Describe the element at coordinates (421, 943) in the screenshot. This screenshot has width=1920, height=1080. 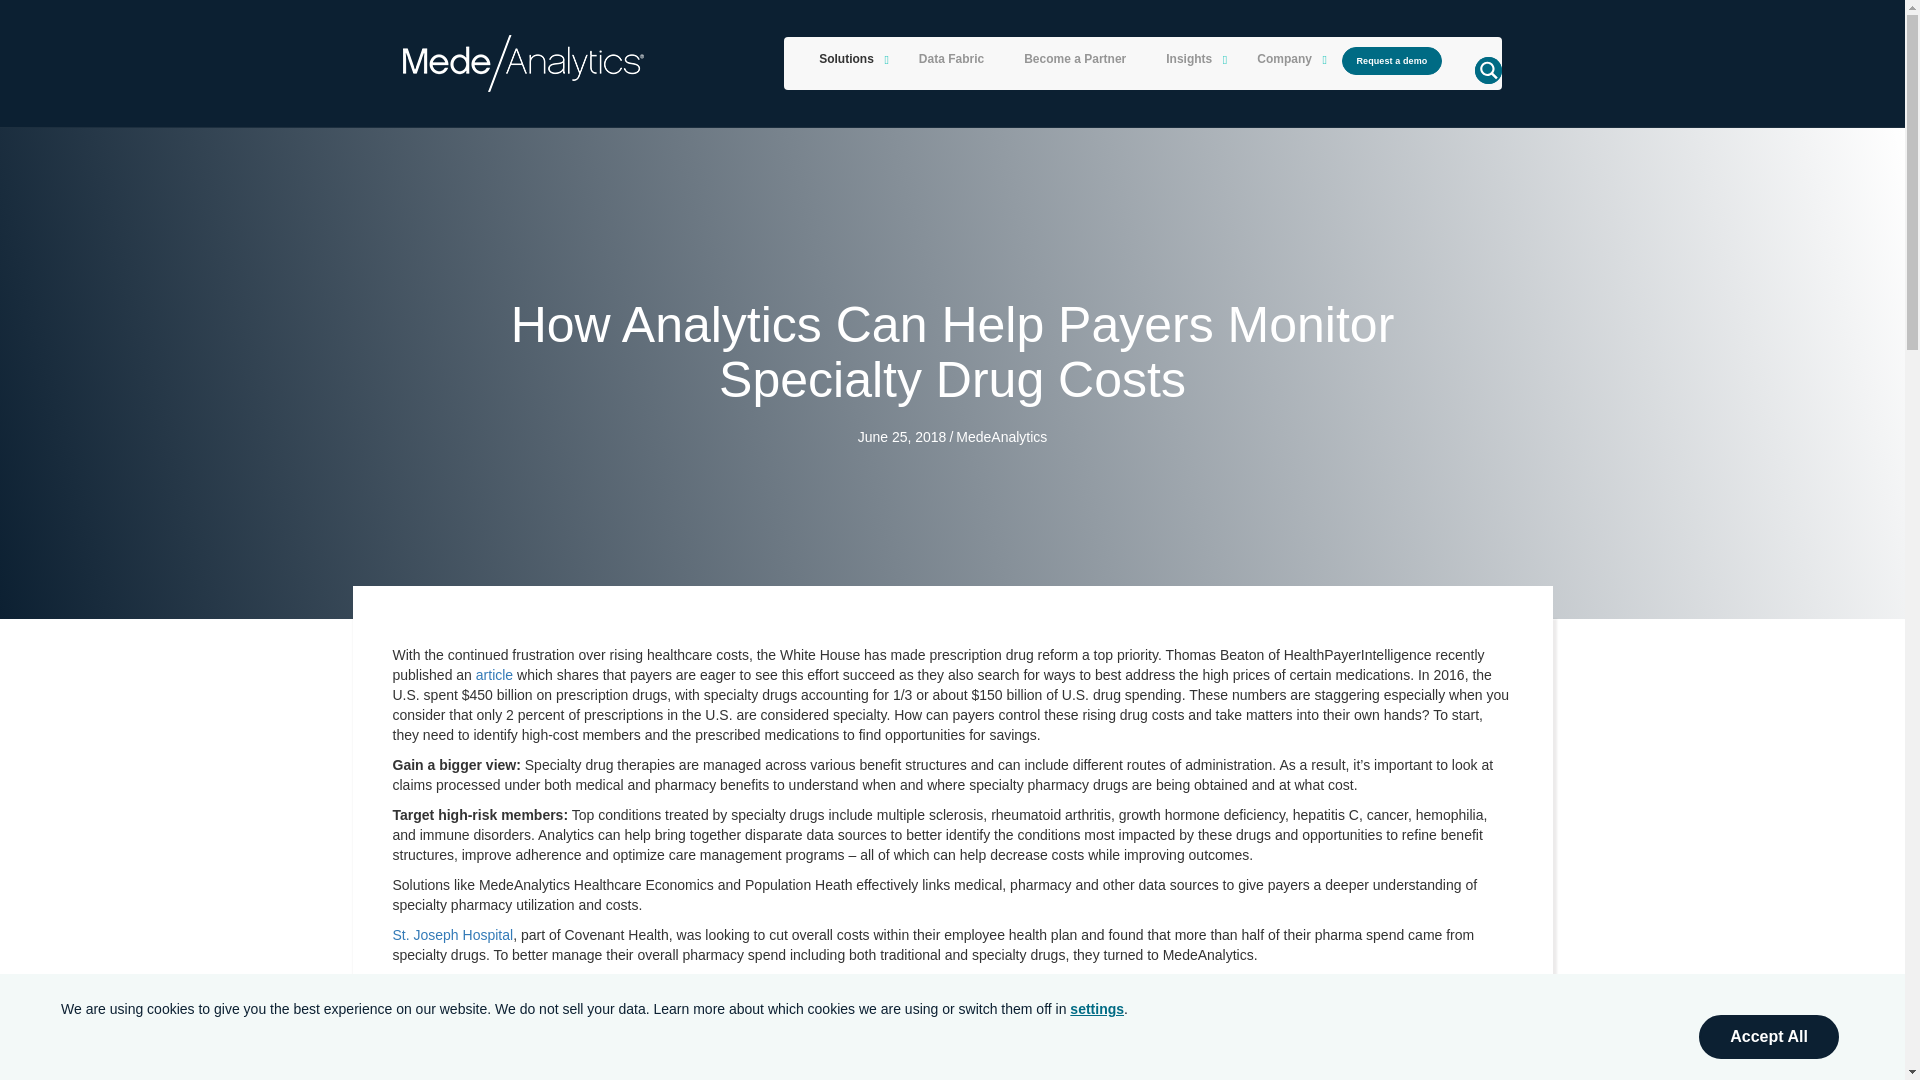
I see `Social-logo-facebook` at that location.